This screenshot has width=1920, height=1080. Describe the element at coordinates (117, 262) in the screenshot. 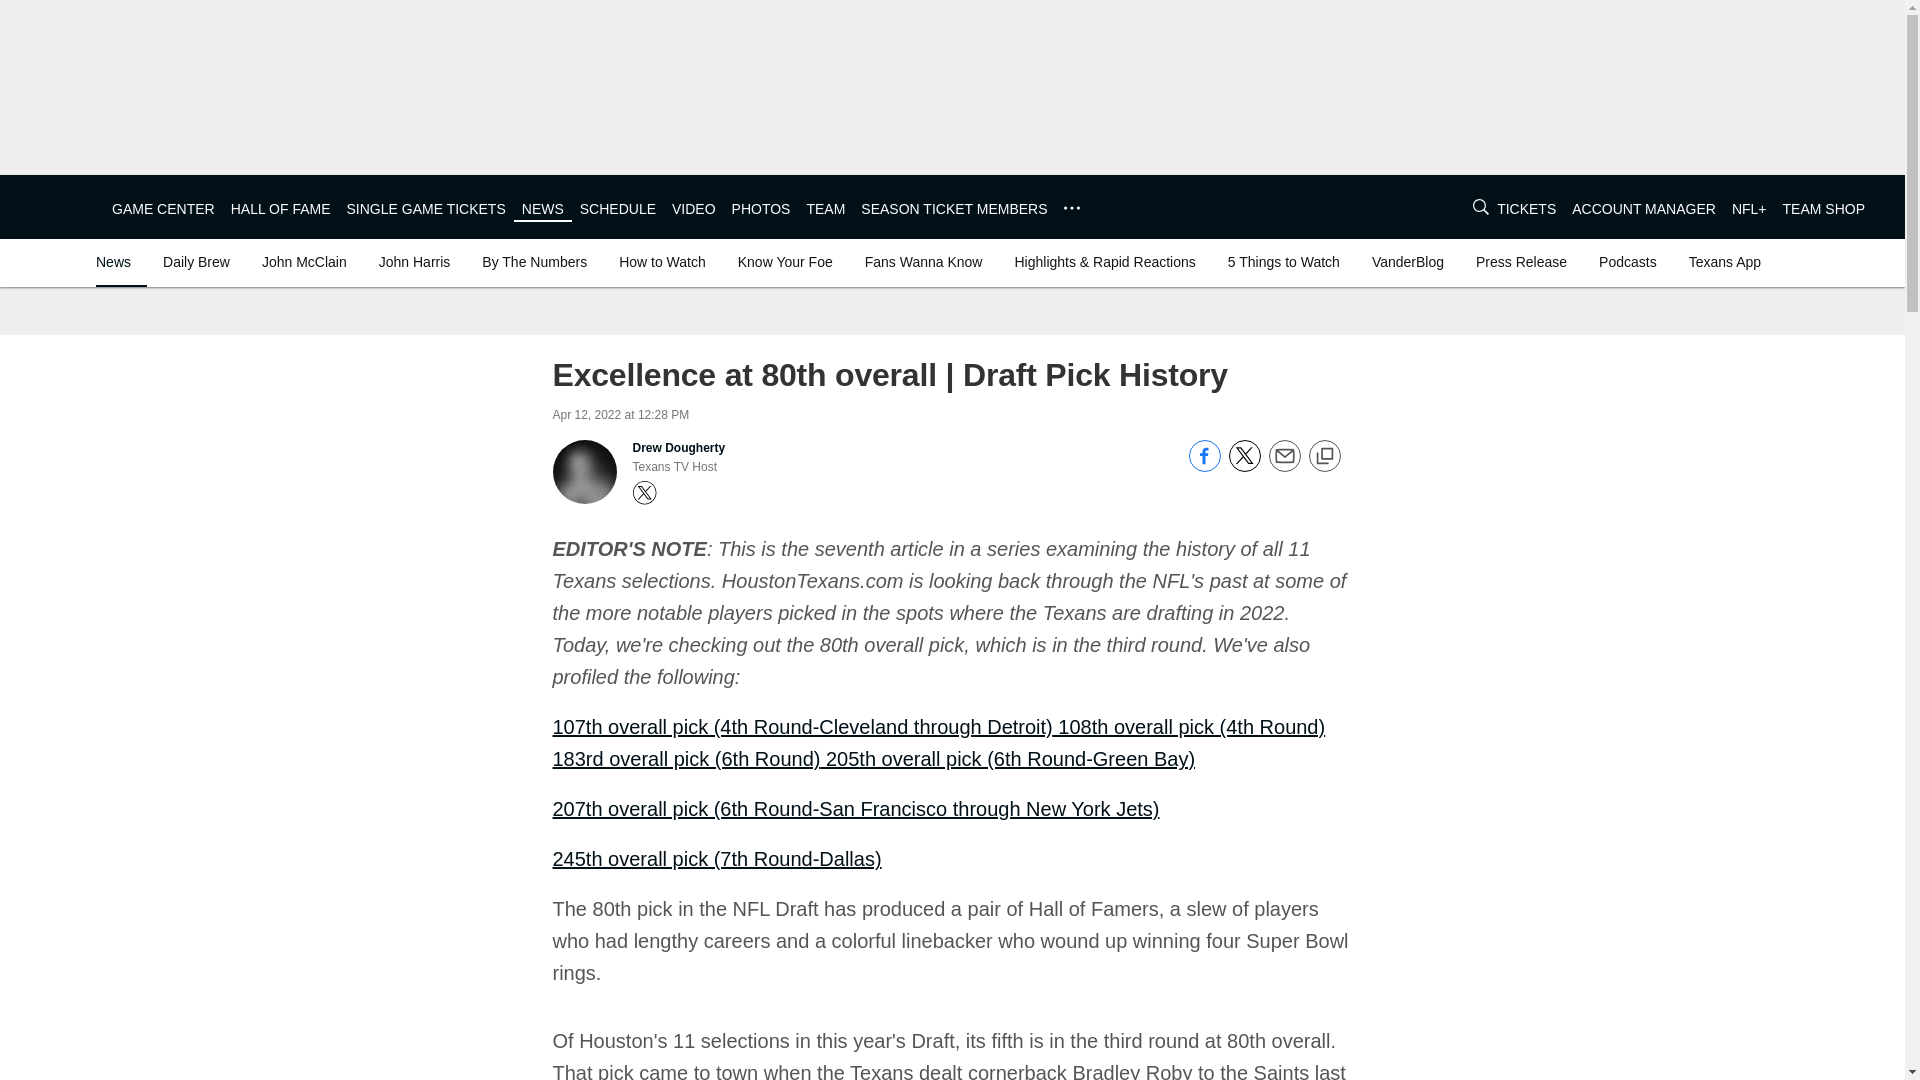

I see `News` at that location.